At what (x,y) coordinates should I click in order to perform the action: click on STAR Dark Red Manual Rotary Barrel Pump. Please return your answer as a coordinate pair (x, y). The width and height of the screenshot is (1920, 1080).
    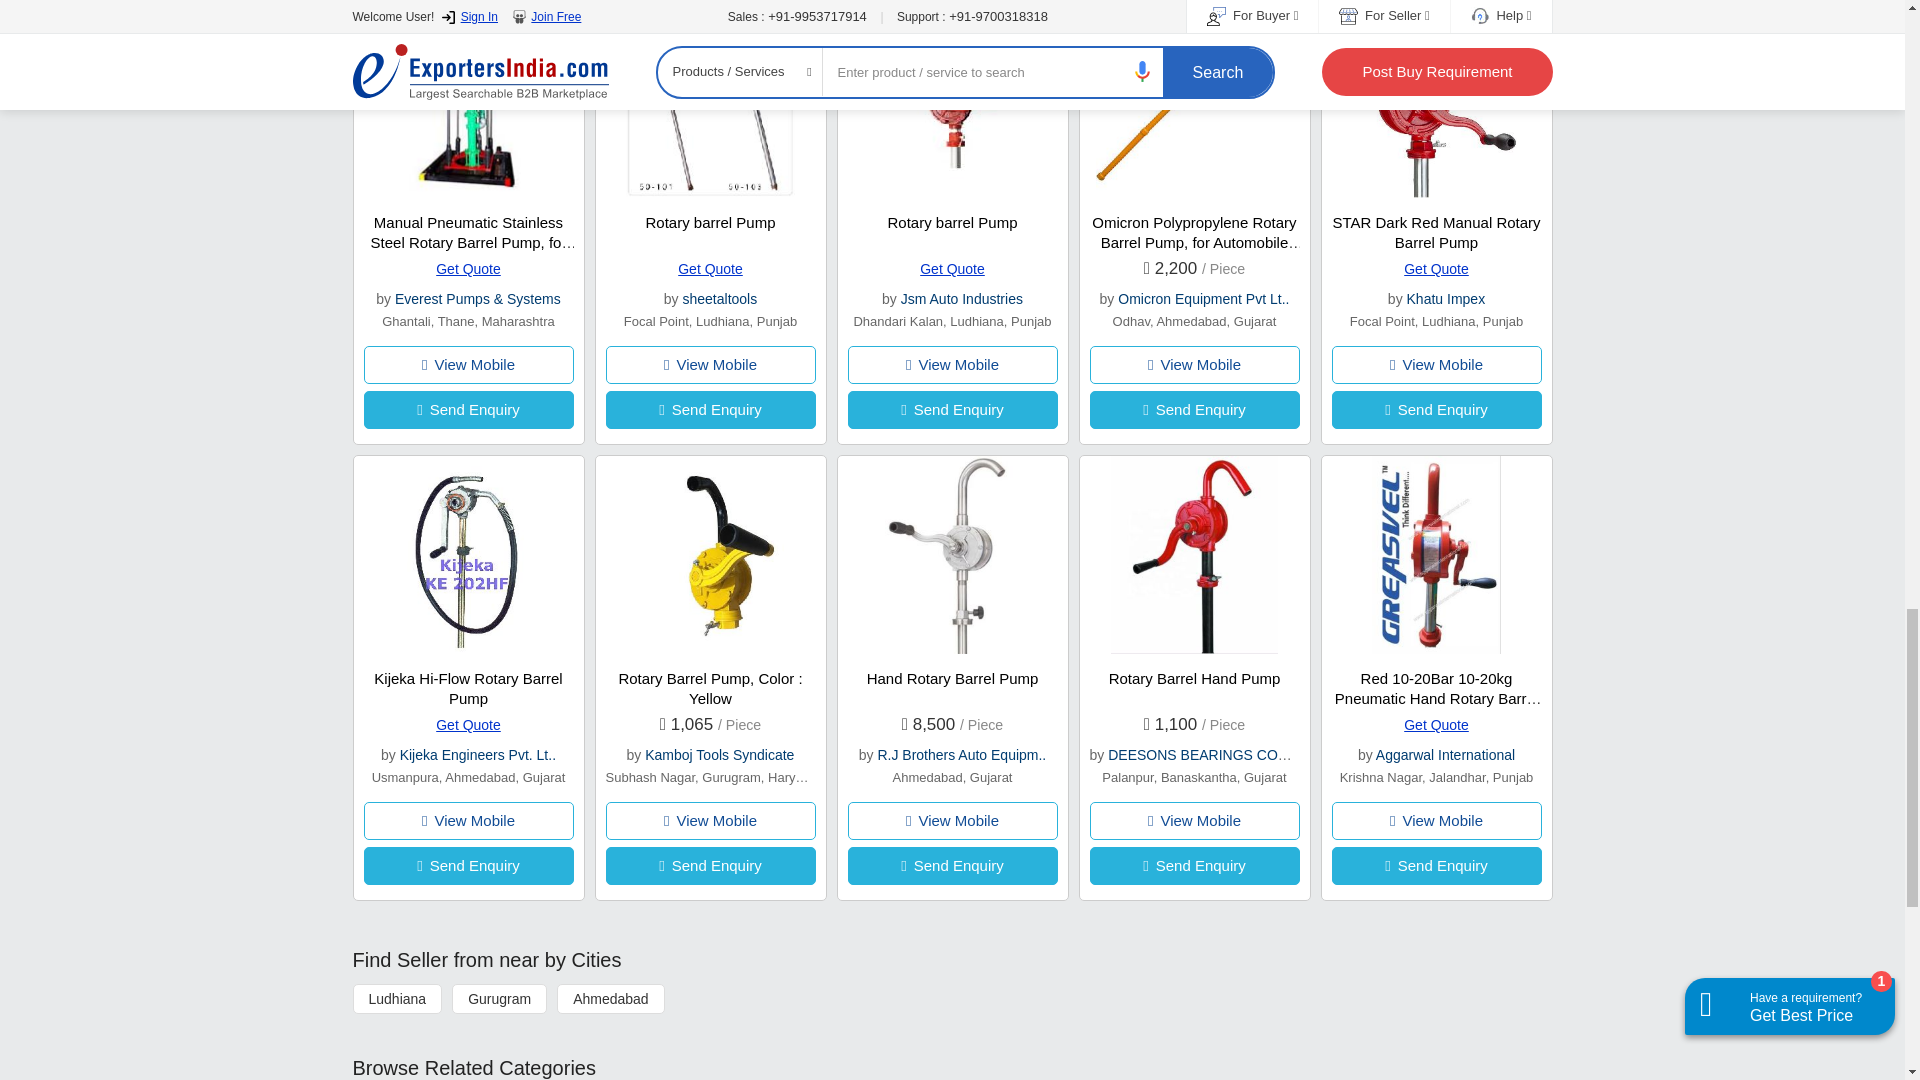
    Looking at the image, I should click on (1436, 232).